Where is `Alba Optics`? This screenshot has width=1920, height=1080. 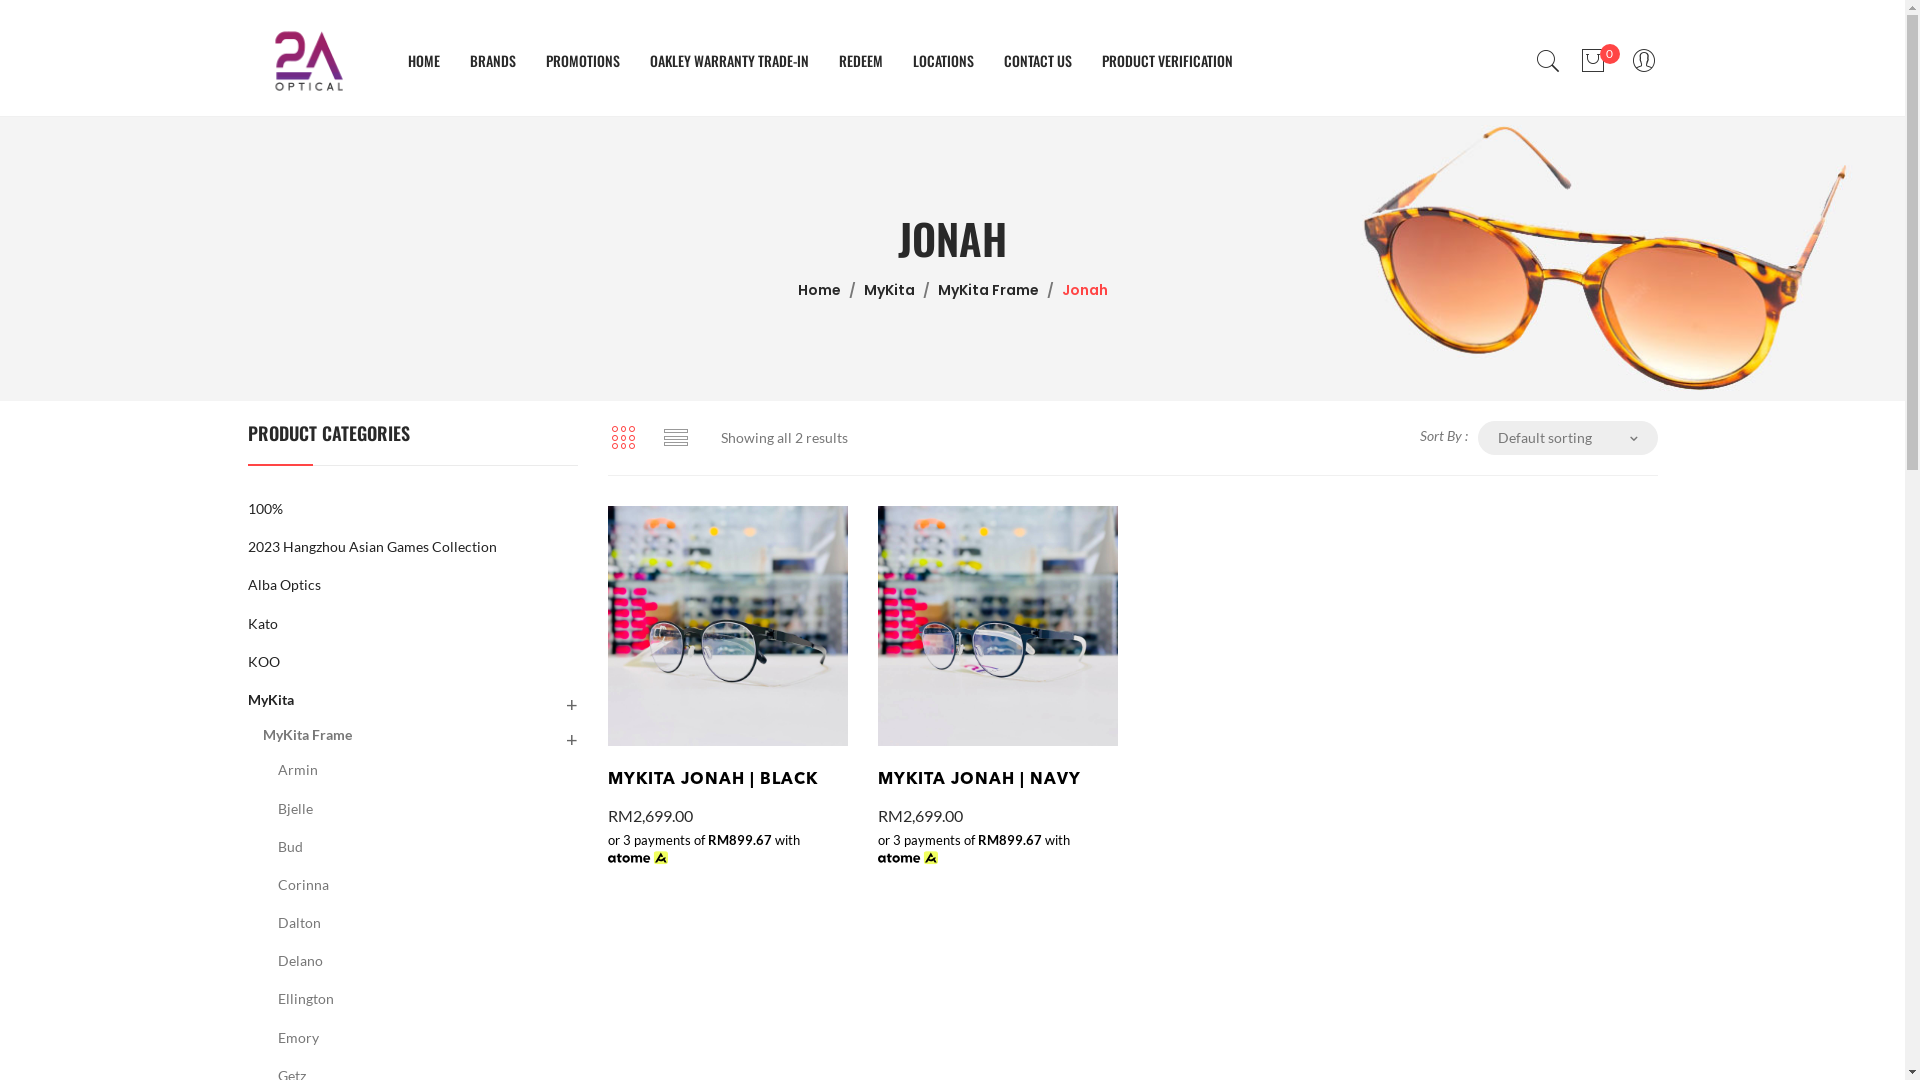
Alba Optics is located at coordinates (284, 584).